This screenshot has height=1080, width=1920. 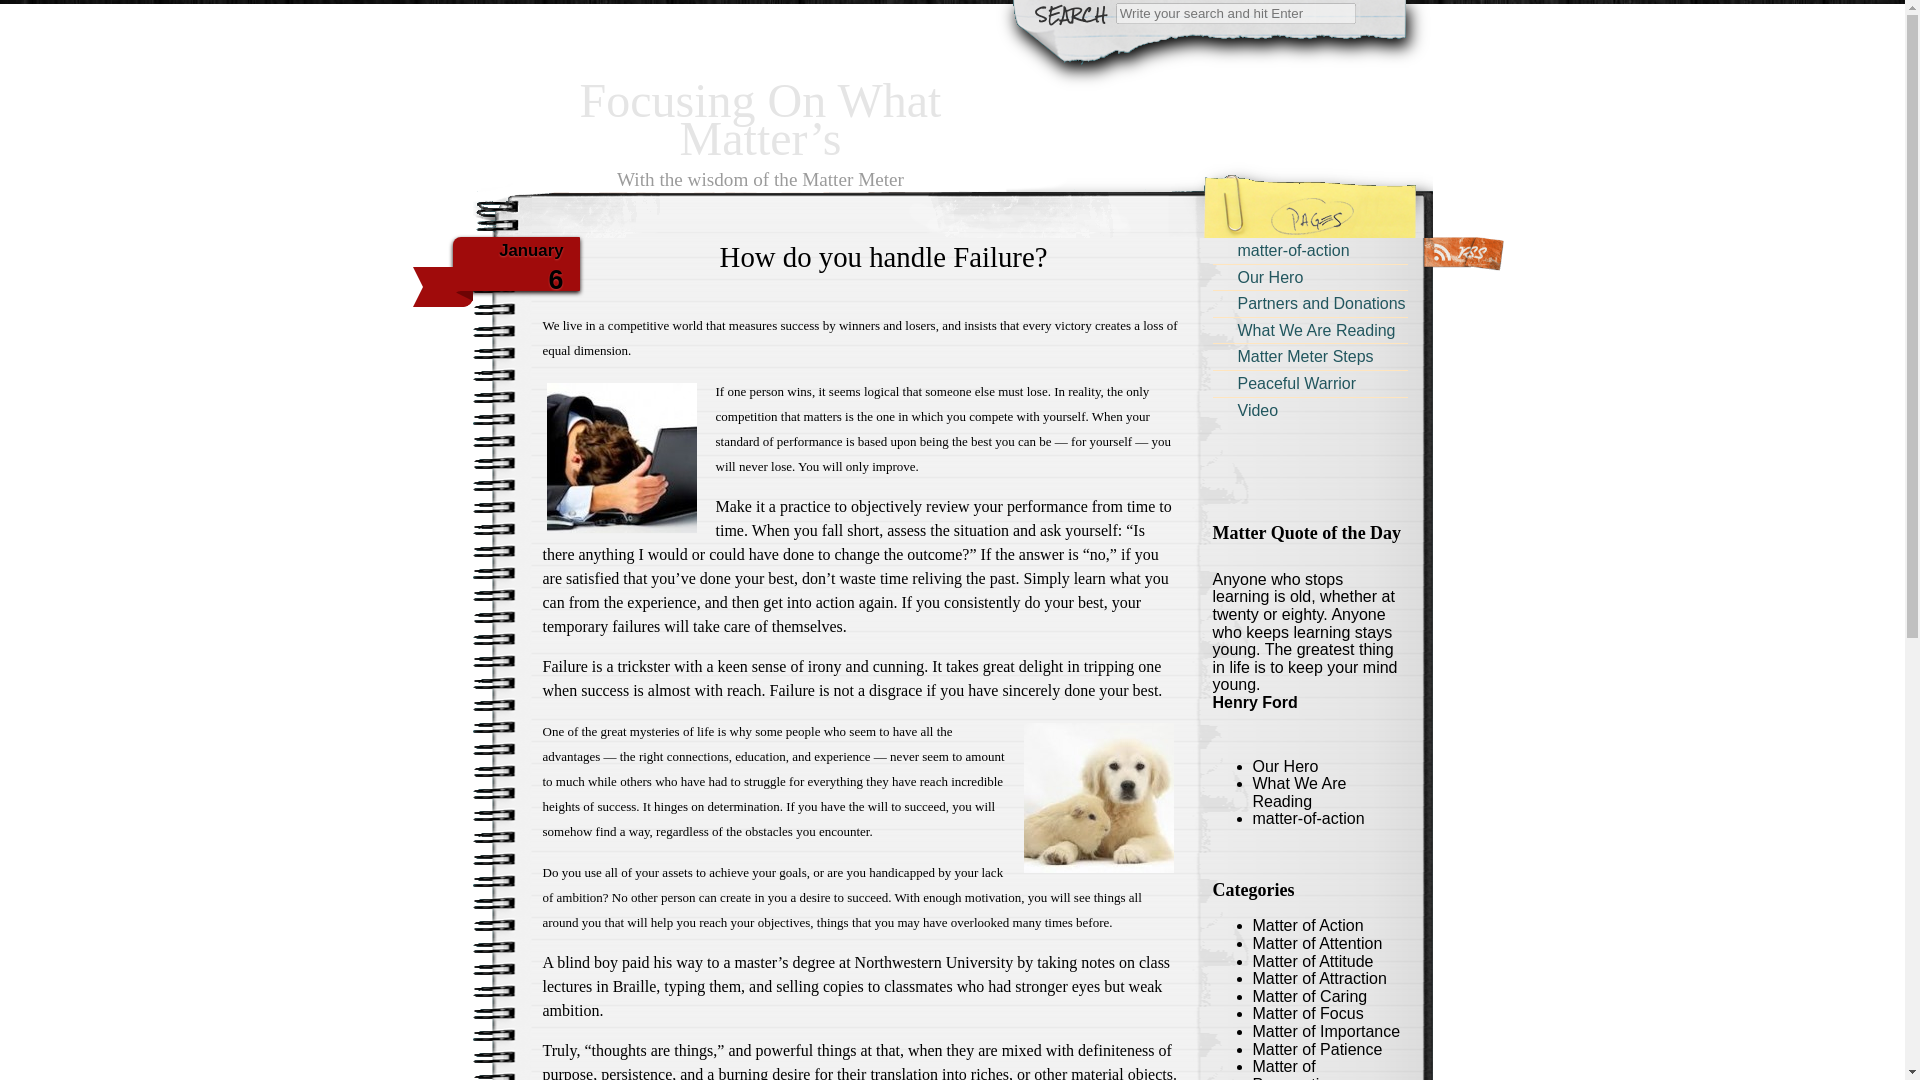 I want to click on Matter of Importance, so click(x=1325, y=1031).